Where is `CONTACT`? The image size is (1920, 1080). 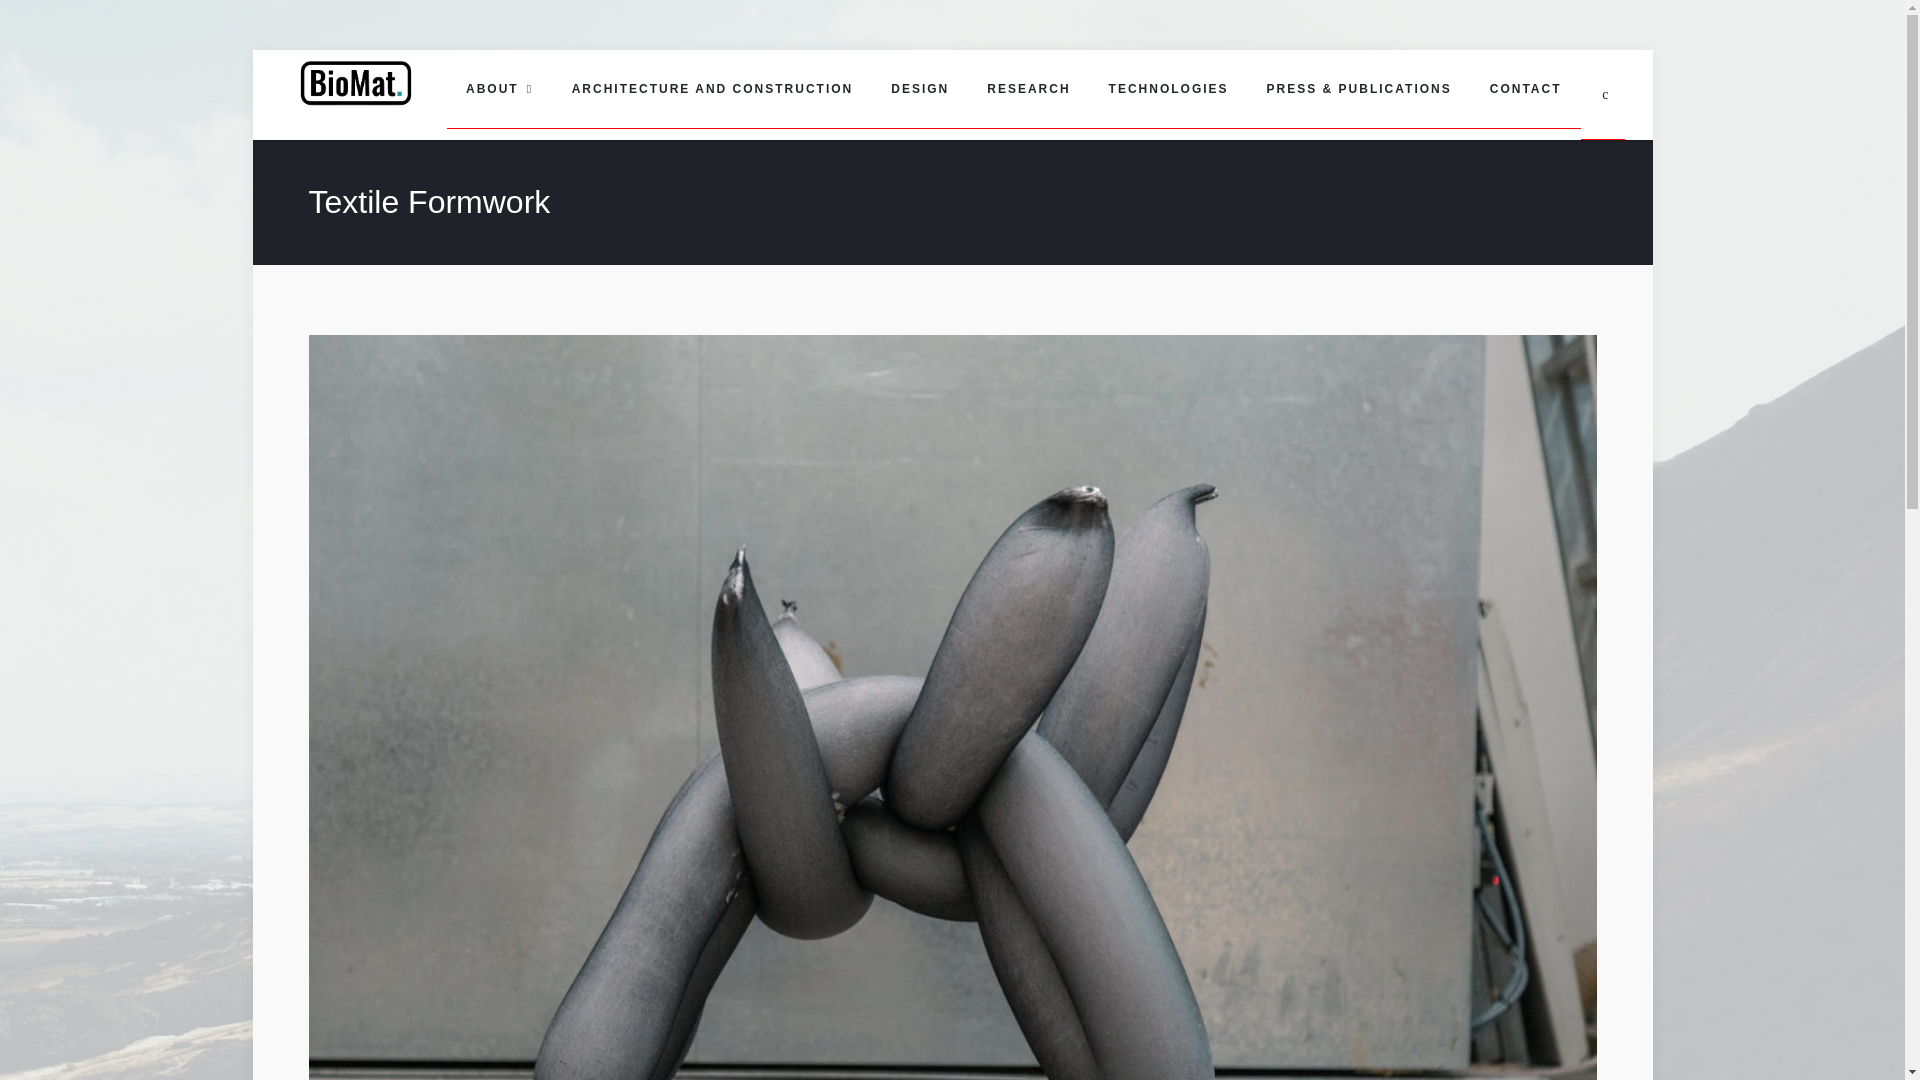
CONTACT is located at coordinates (1525, 88).